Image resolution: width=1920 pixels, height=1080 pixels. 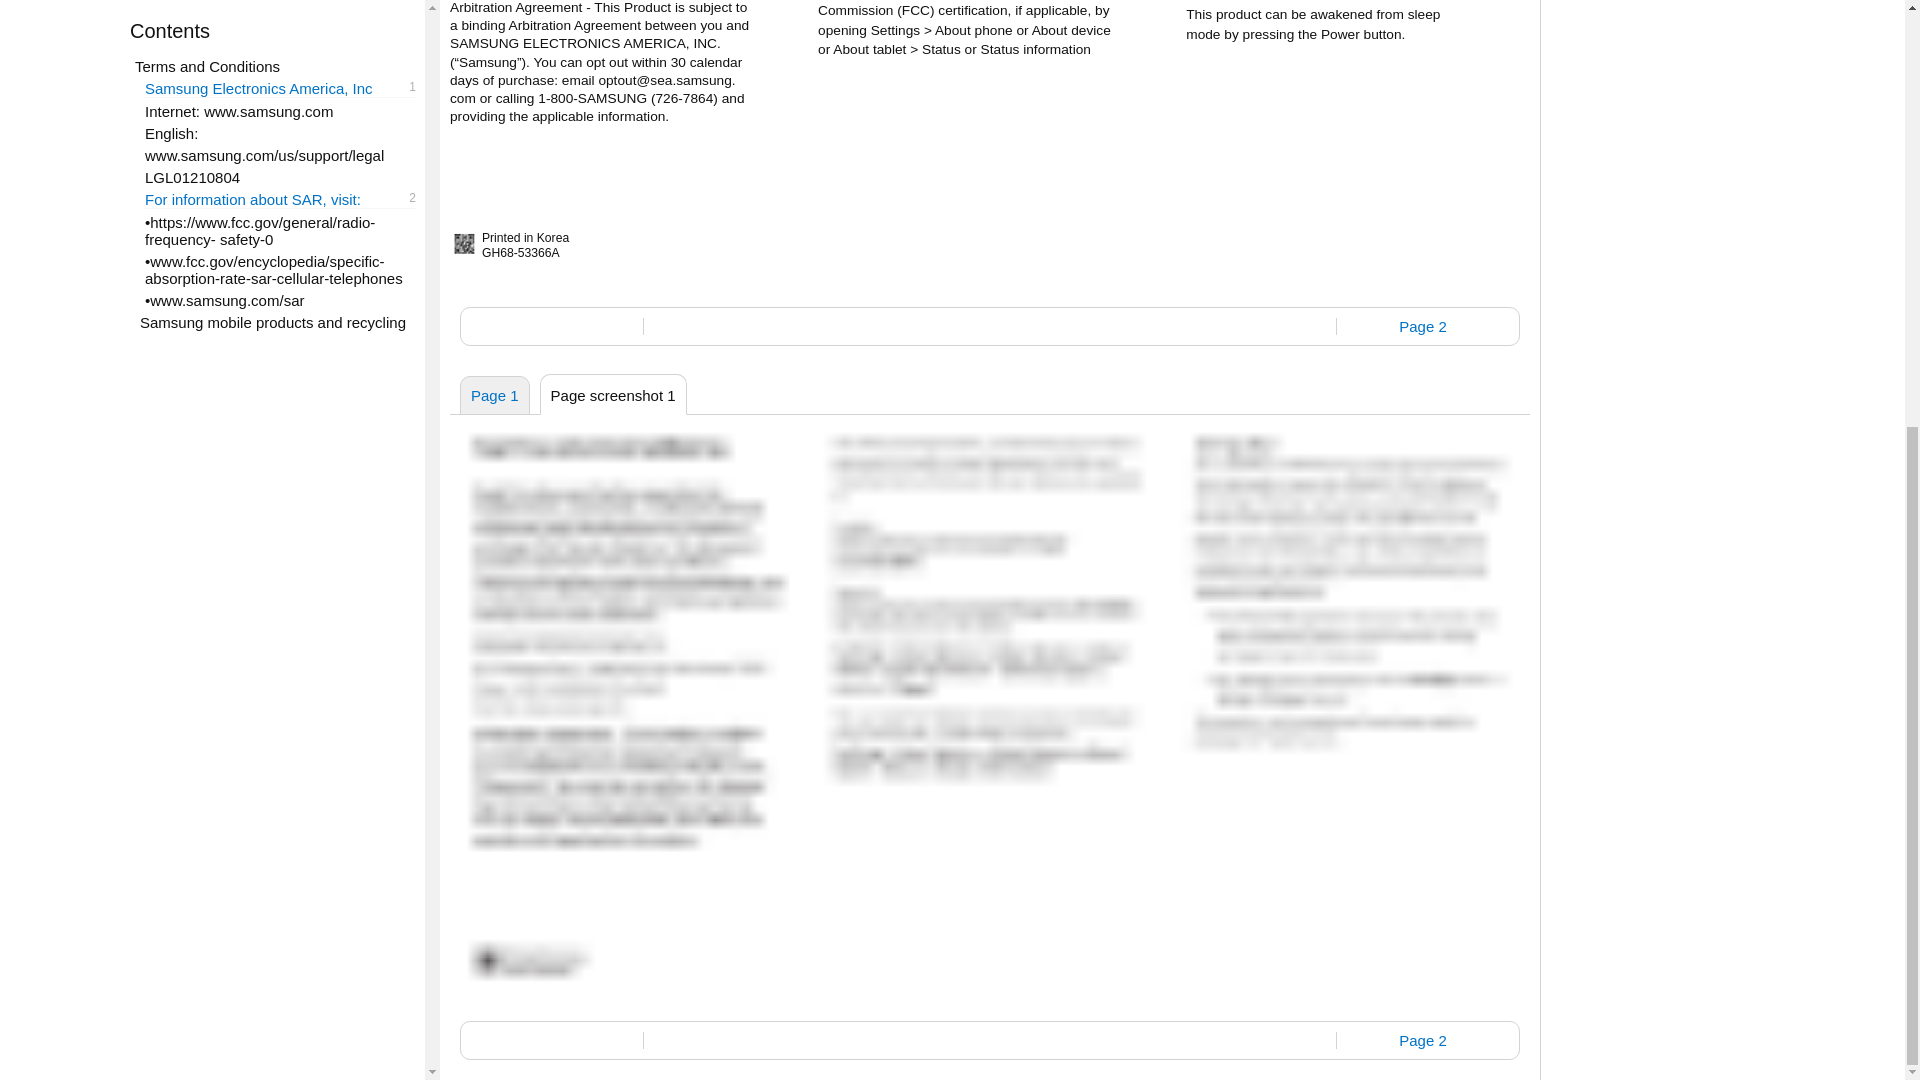 What do you see at coordinates (494, 394) in the screenshot?
I see `Page 1` at bounding box center [494, 394].